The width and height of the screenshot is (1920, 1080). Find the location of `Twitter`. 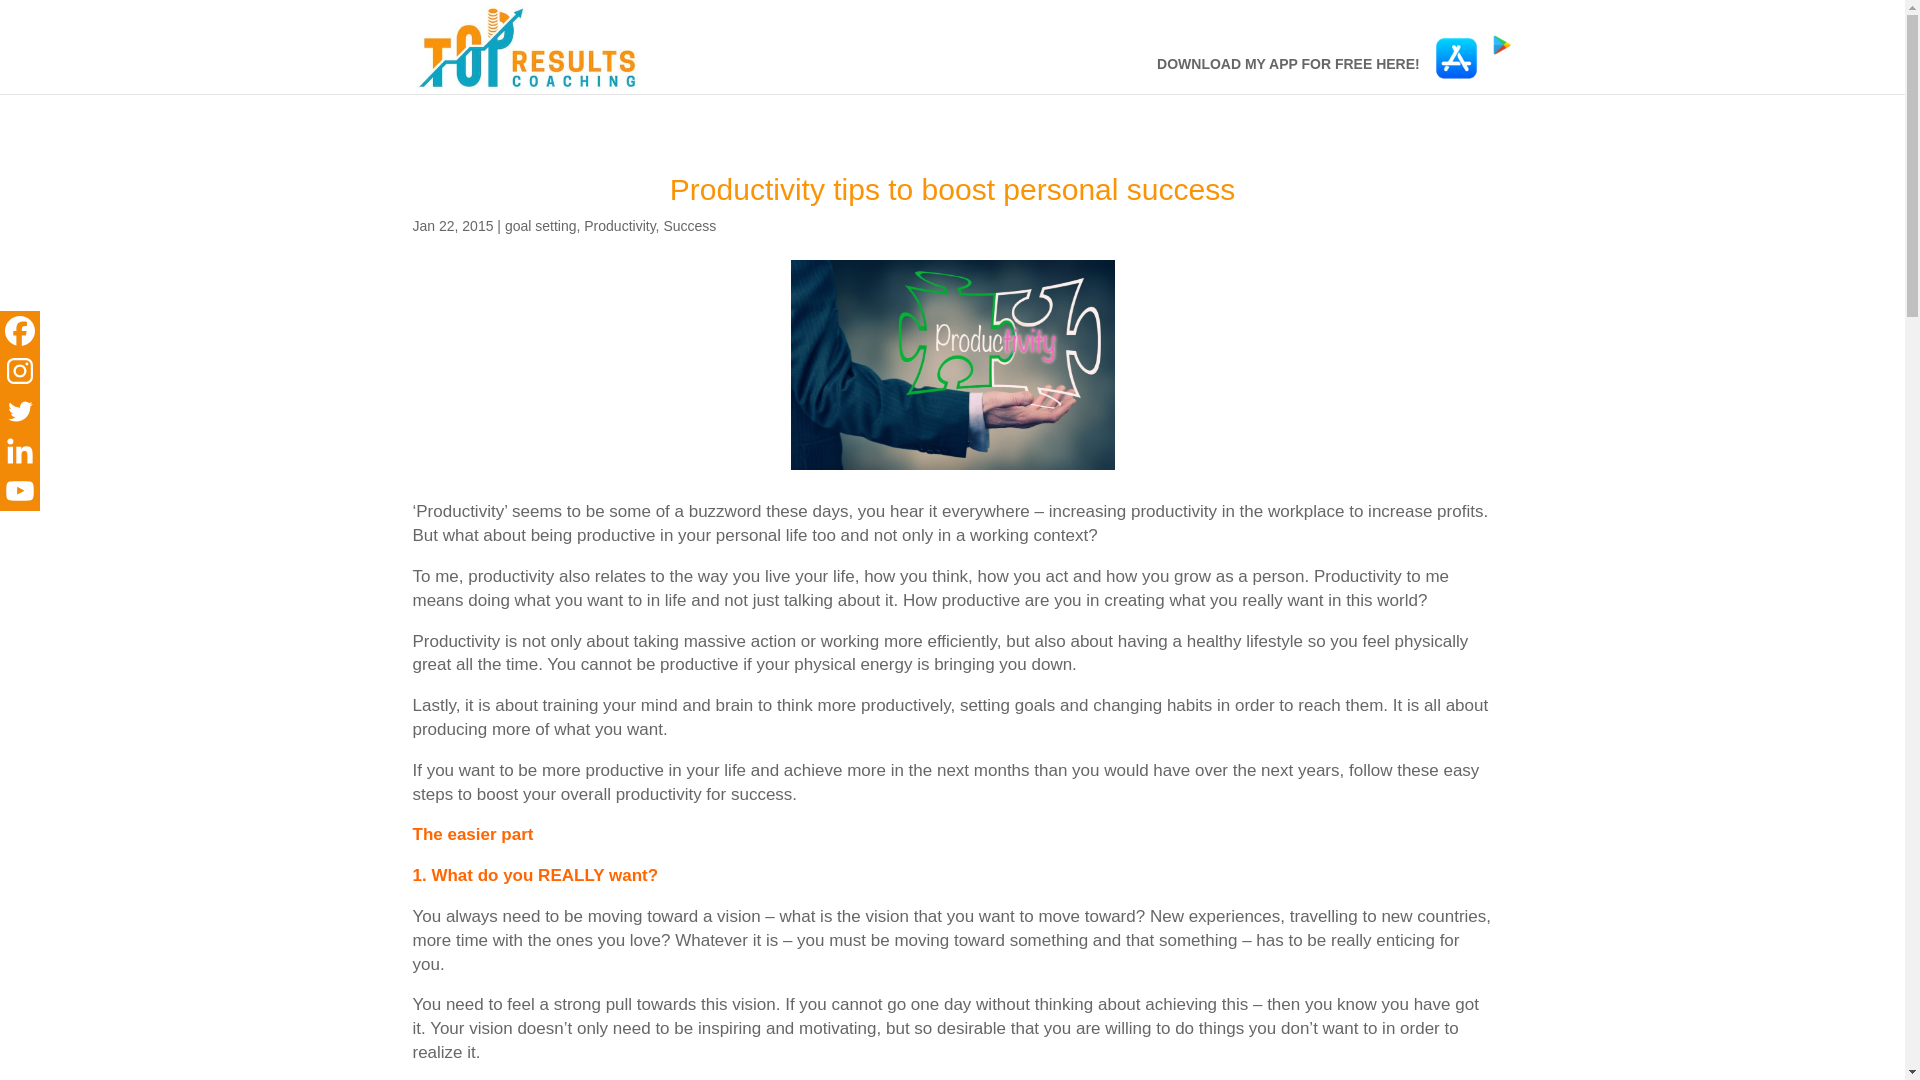

Twitter is located at coordinates (20, 410).